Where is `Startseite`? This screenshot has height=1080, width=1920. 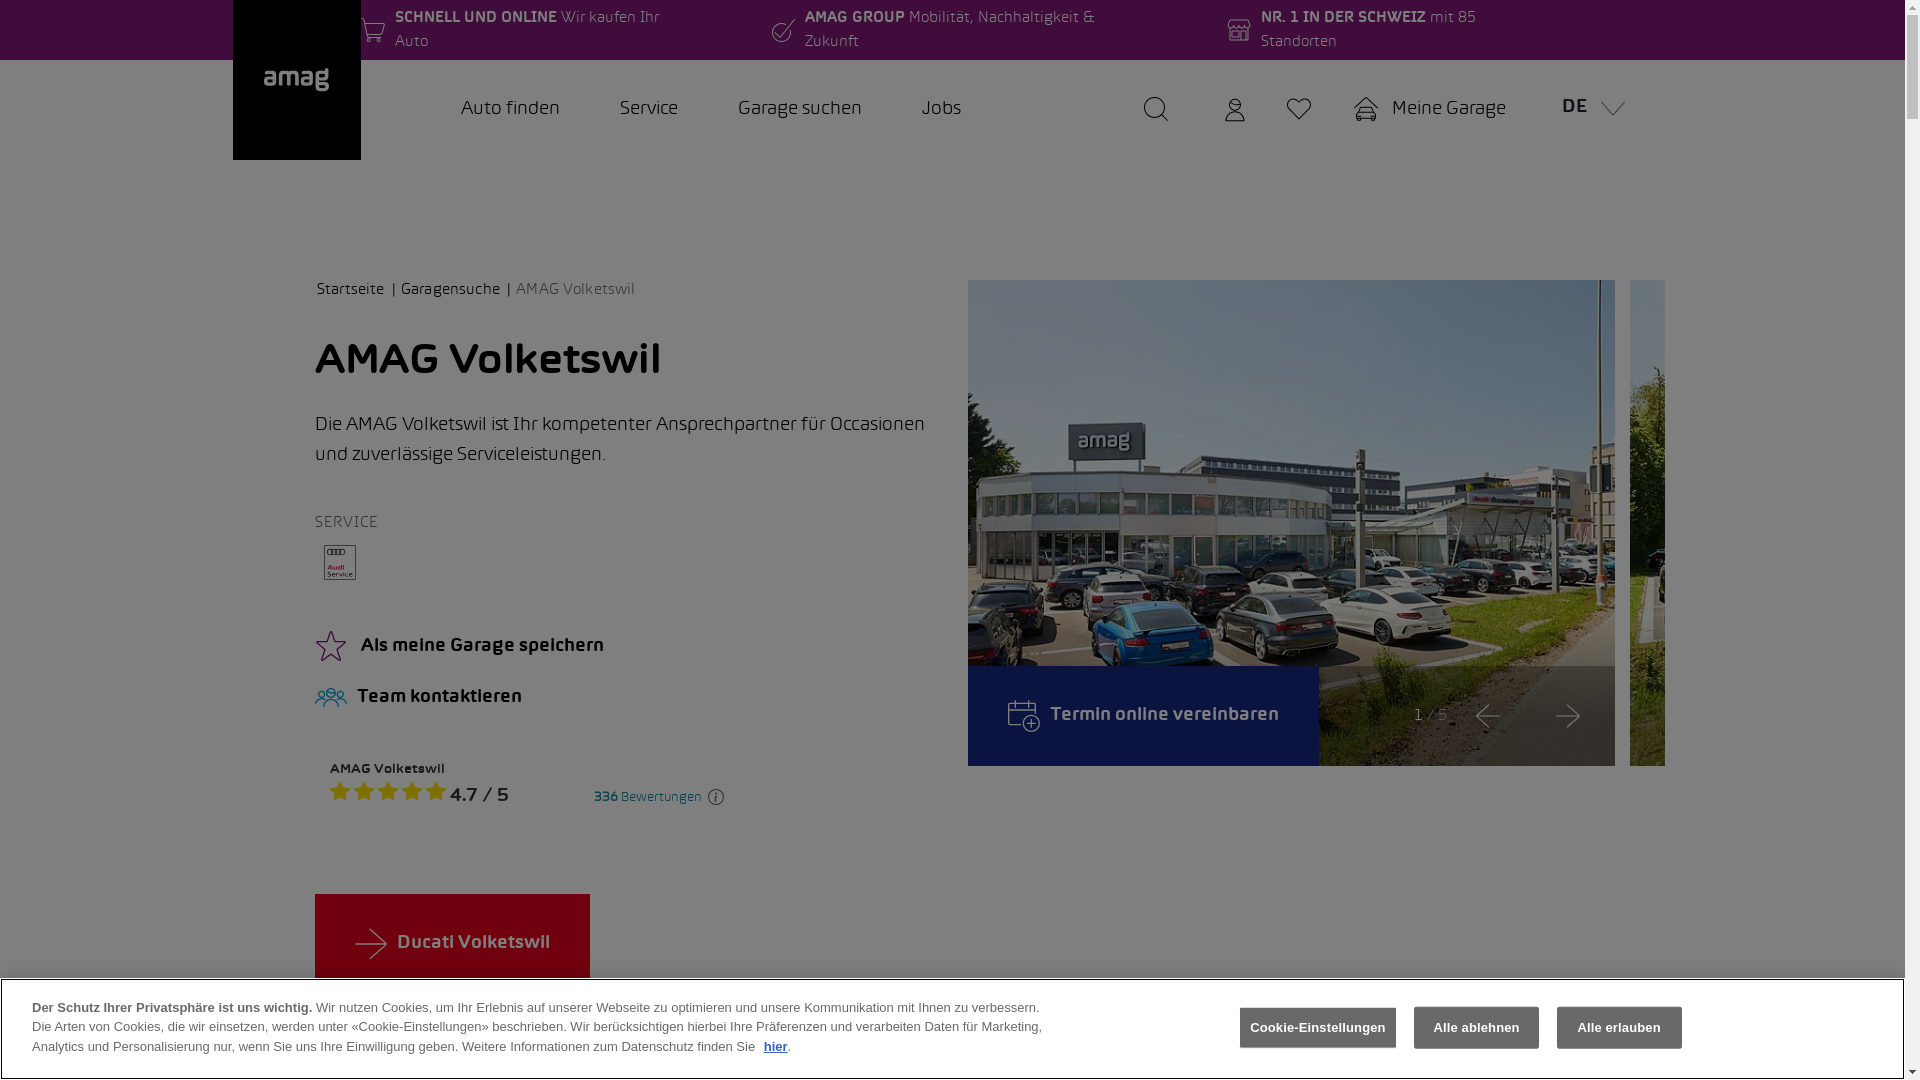 Startseite is located at coordinates (357, 290).